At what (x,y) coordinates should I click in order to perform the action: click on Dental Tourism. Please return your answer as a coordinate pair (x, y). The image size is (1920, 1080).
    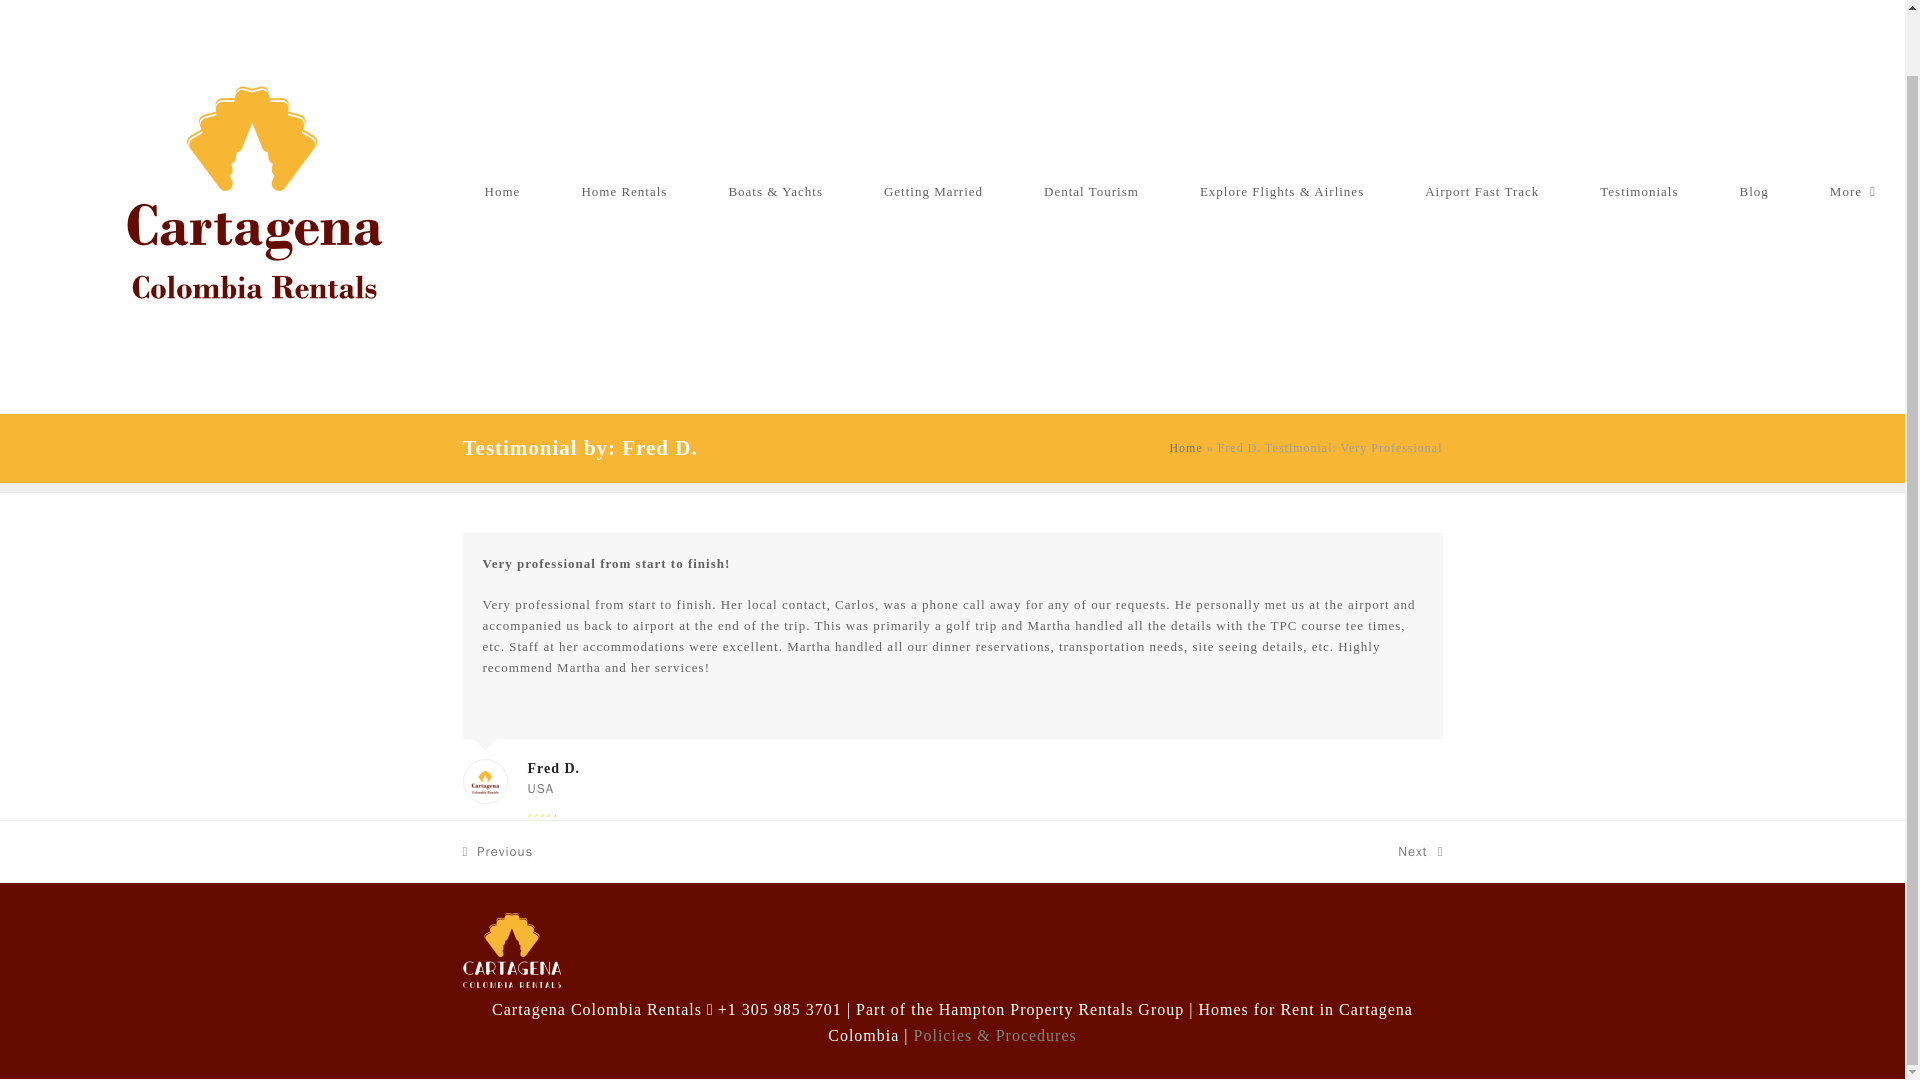
    Looking at the image, I should click on (624, 190).